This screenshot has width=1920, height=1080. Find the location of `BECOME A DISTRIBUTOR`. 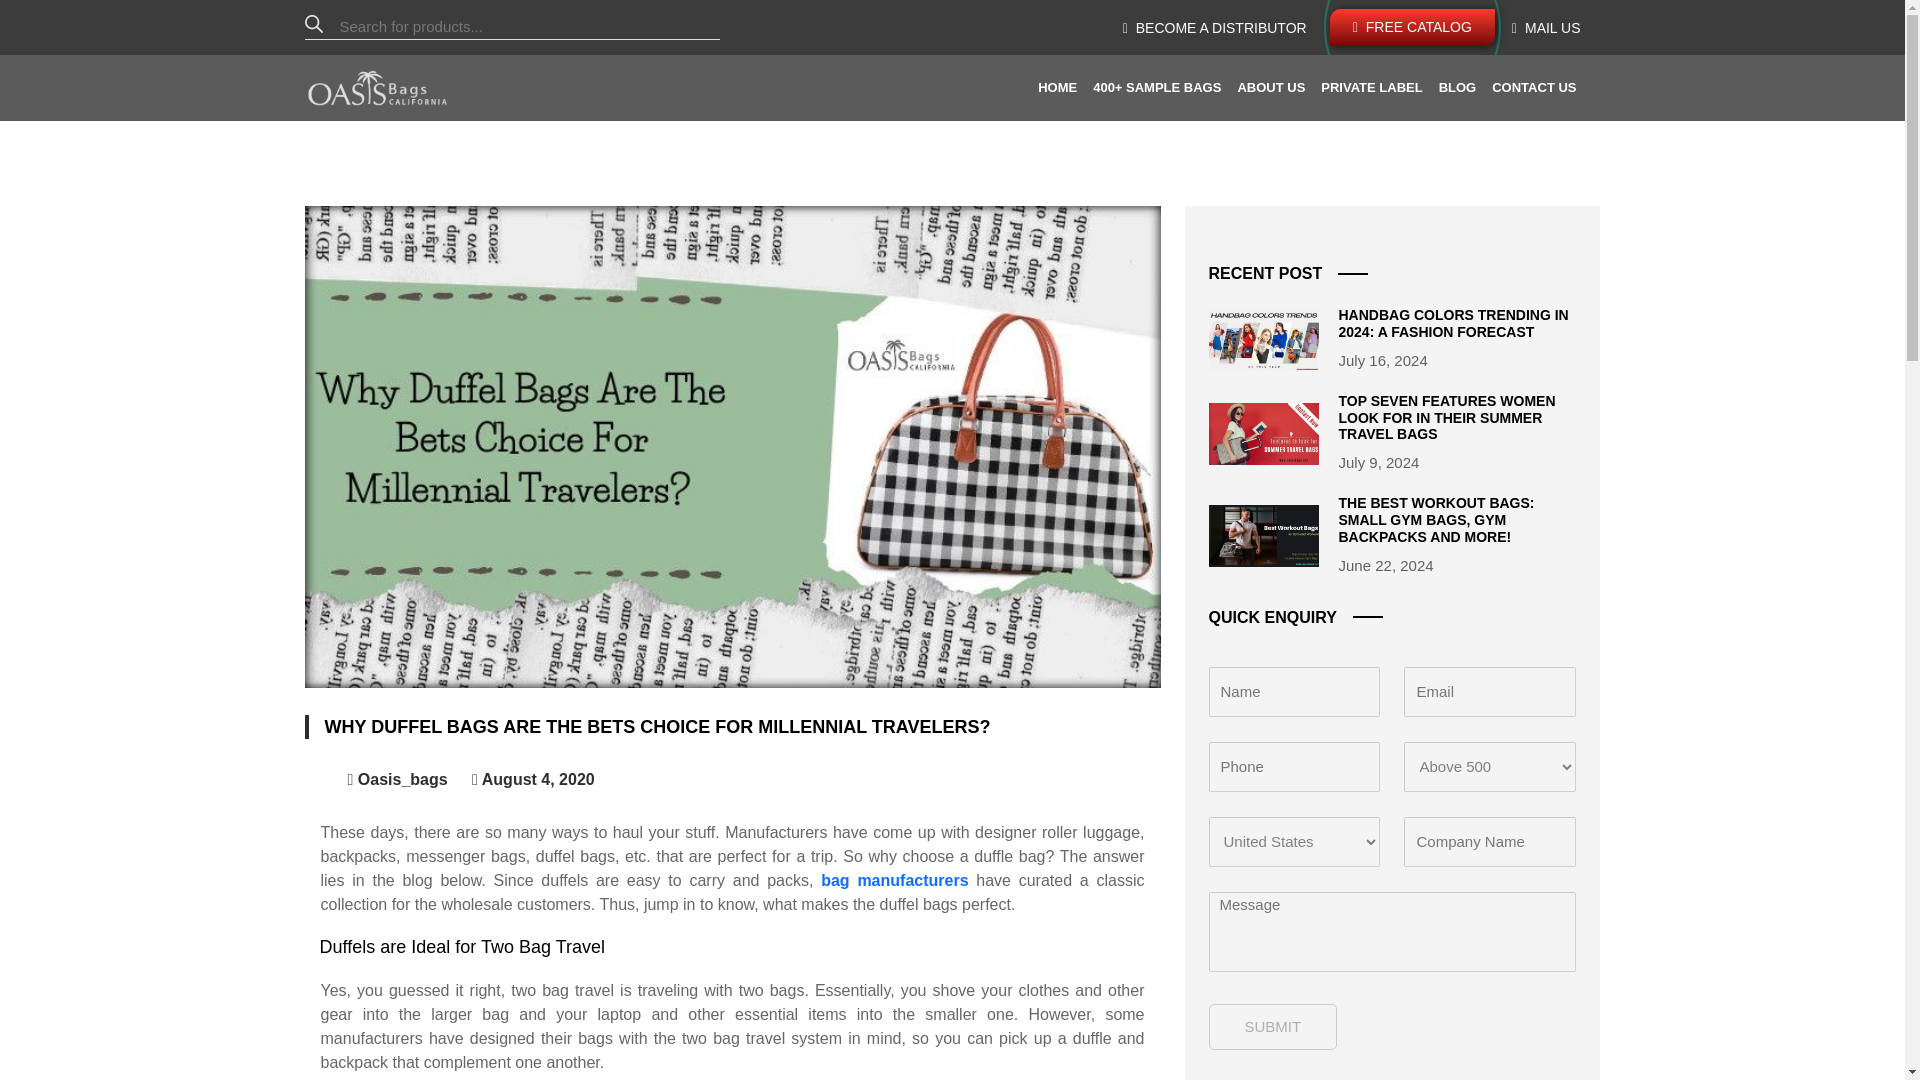

BECOME A DISTRIBUTOR is located at coordinates (1214, 28).